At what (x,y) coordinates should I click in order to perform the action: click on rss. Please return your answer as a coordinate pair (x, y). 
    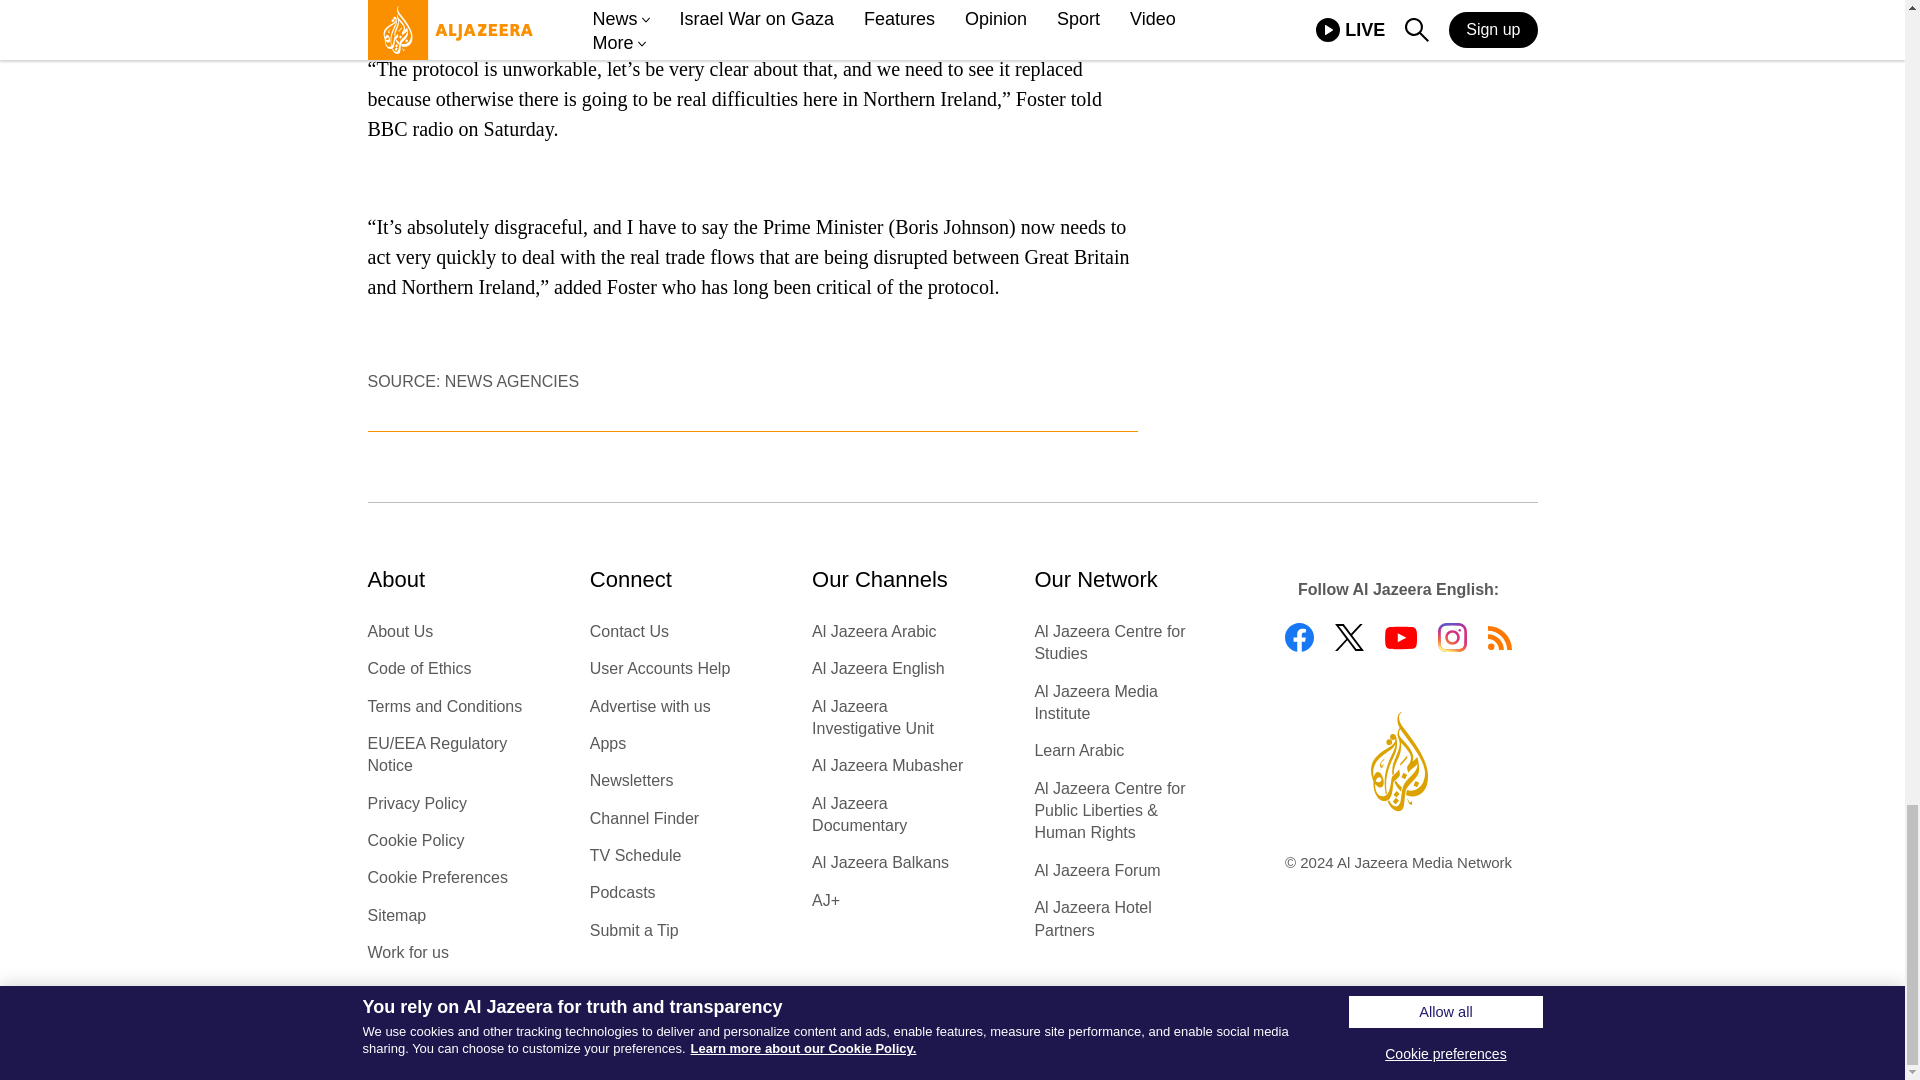
    Looking at the image, I should click on (1500, 638).